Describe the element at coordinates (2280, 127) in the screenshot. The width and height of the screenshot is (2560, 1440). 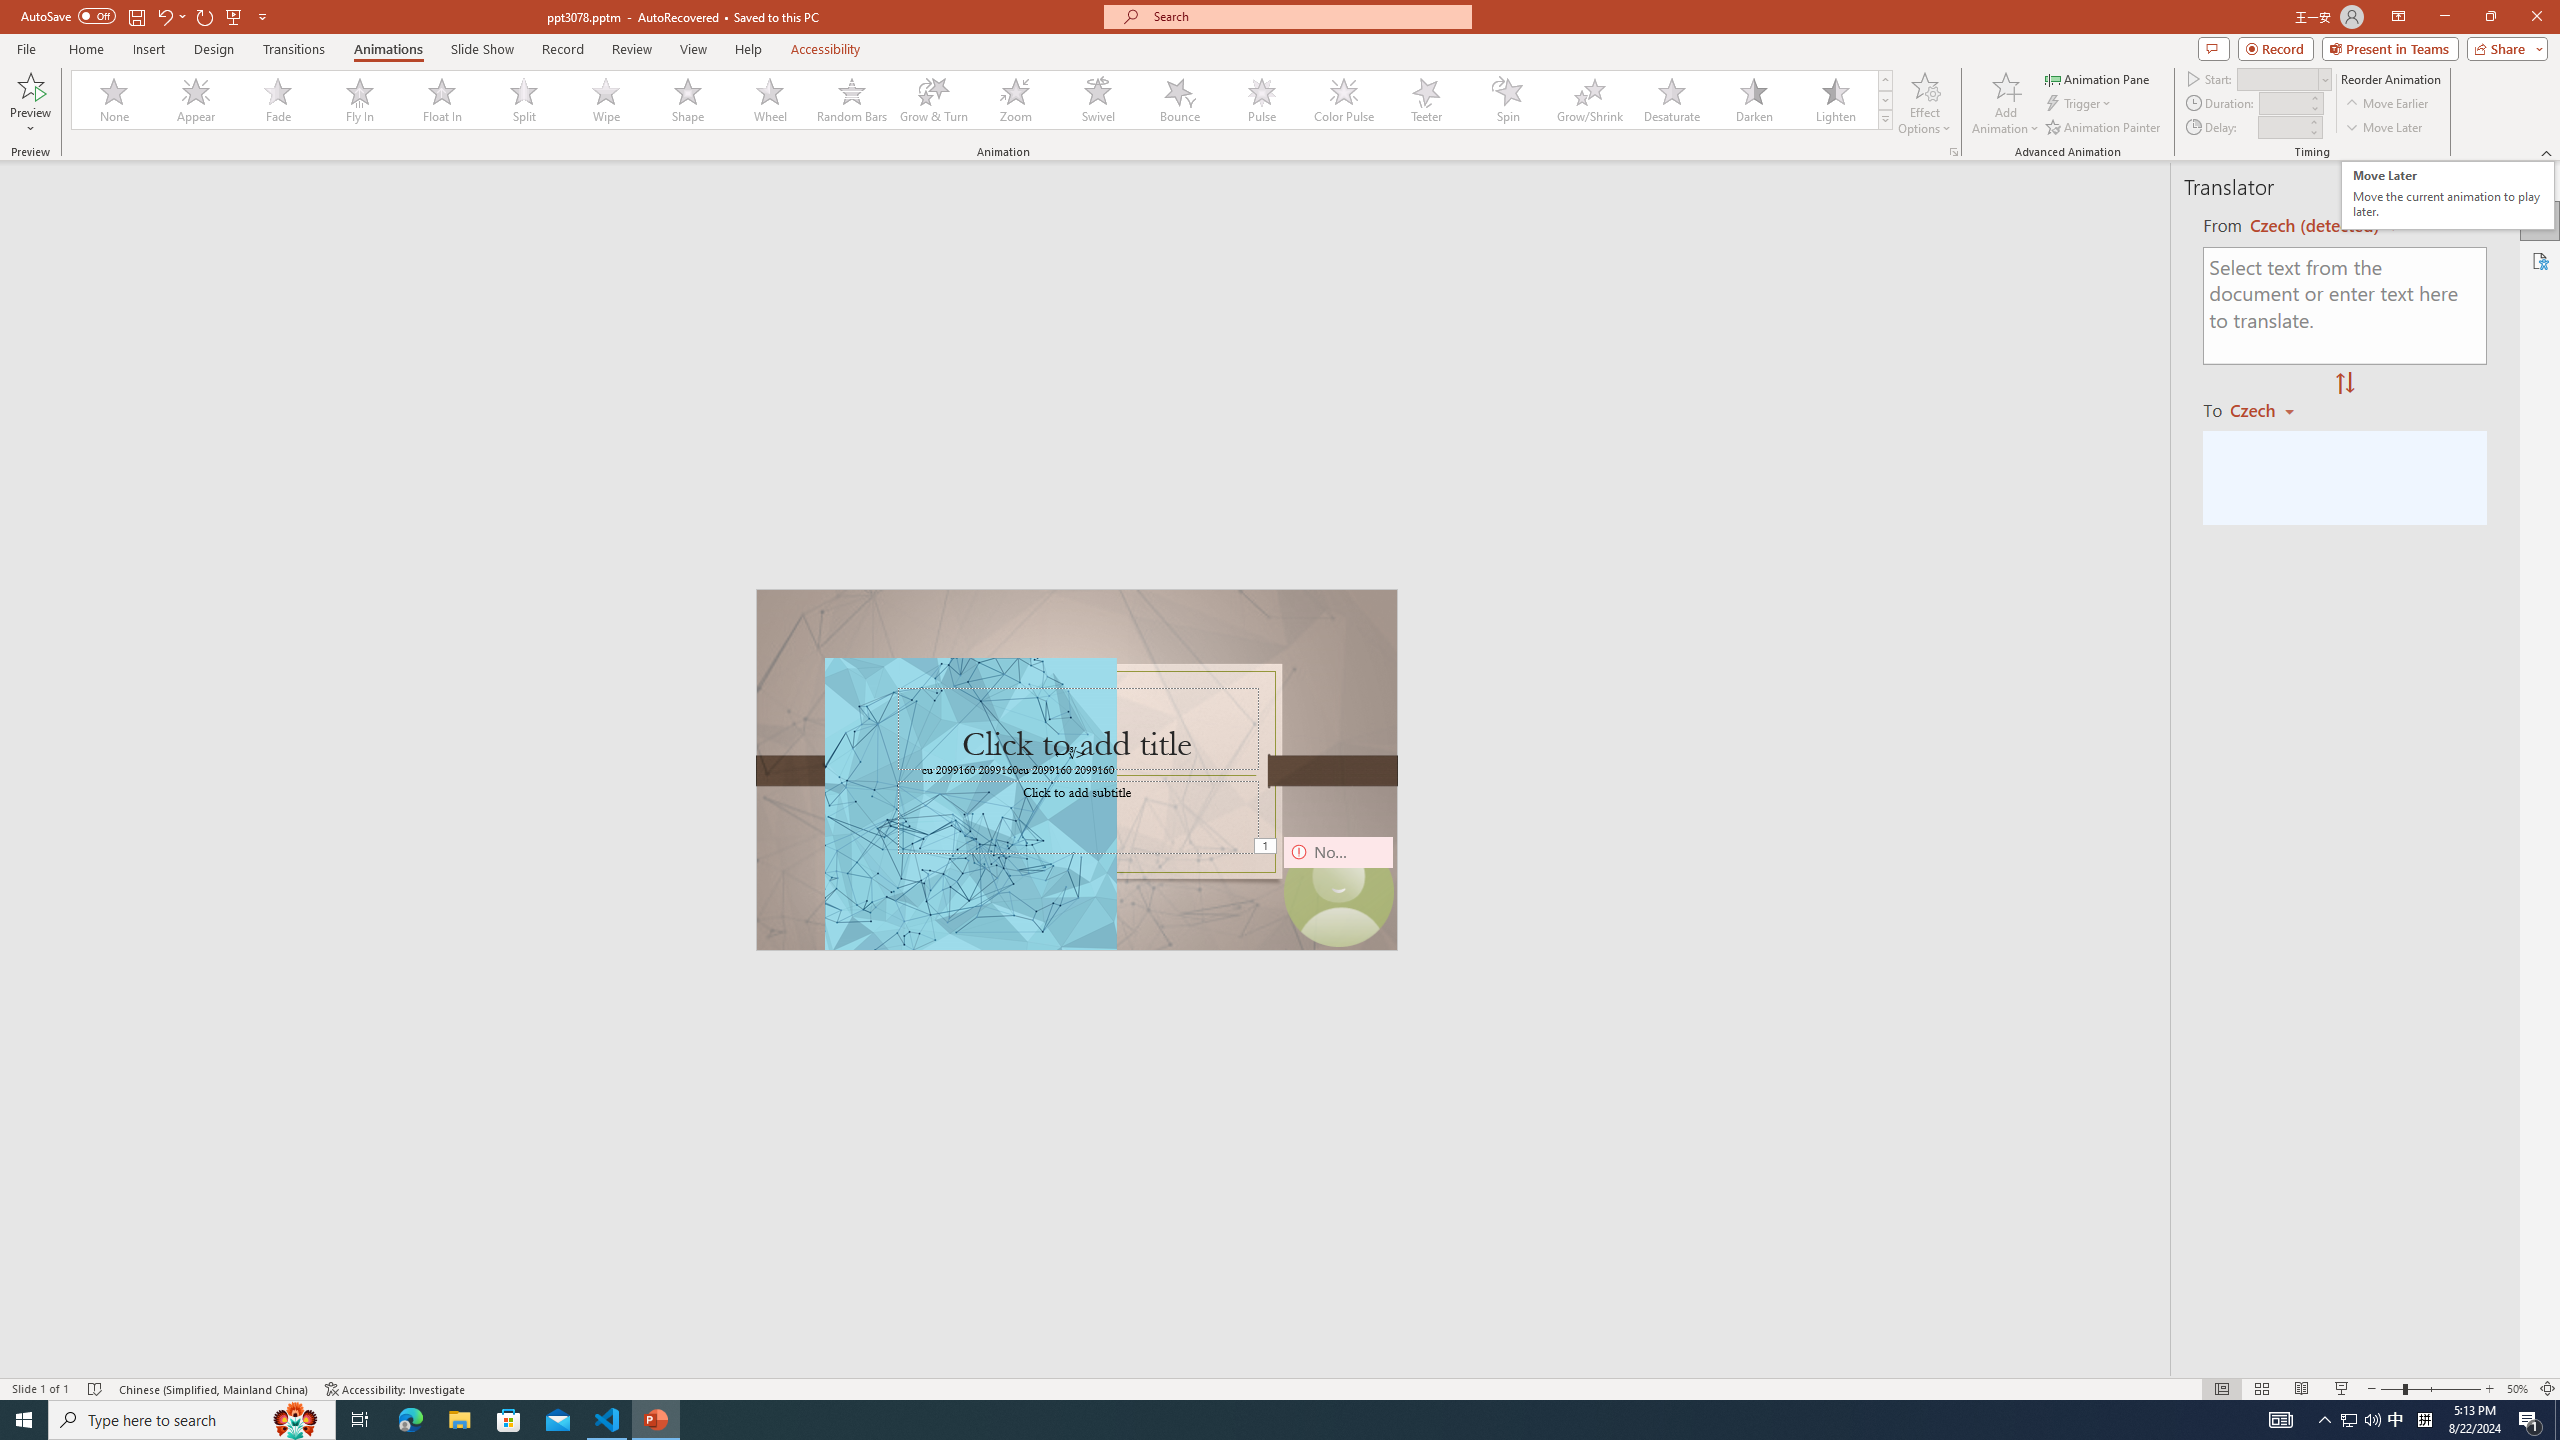
I see `Animation Delay` at that location.